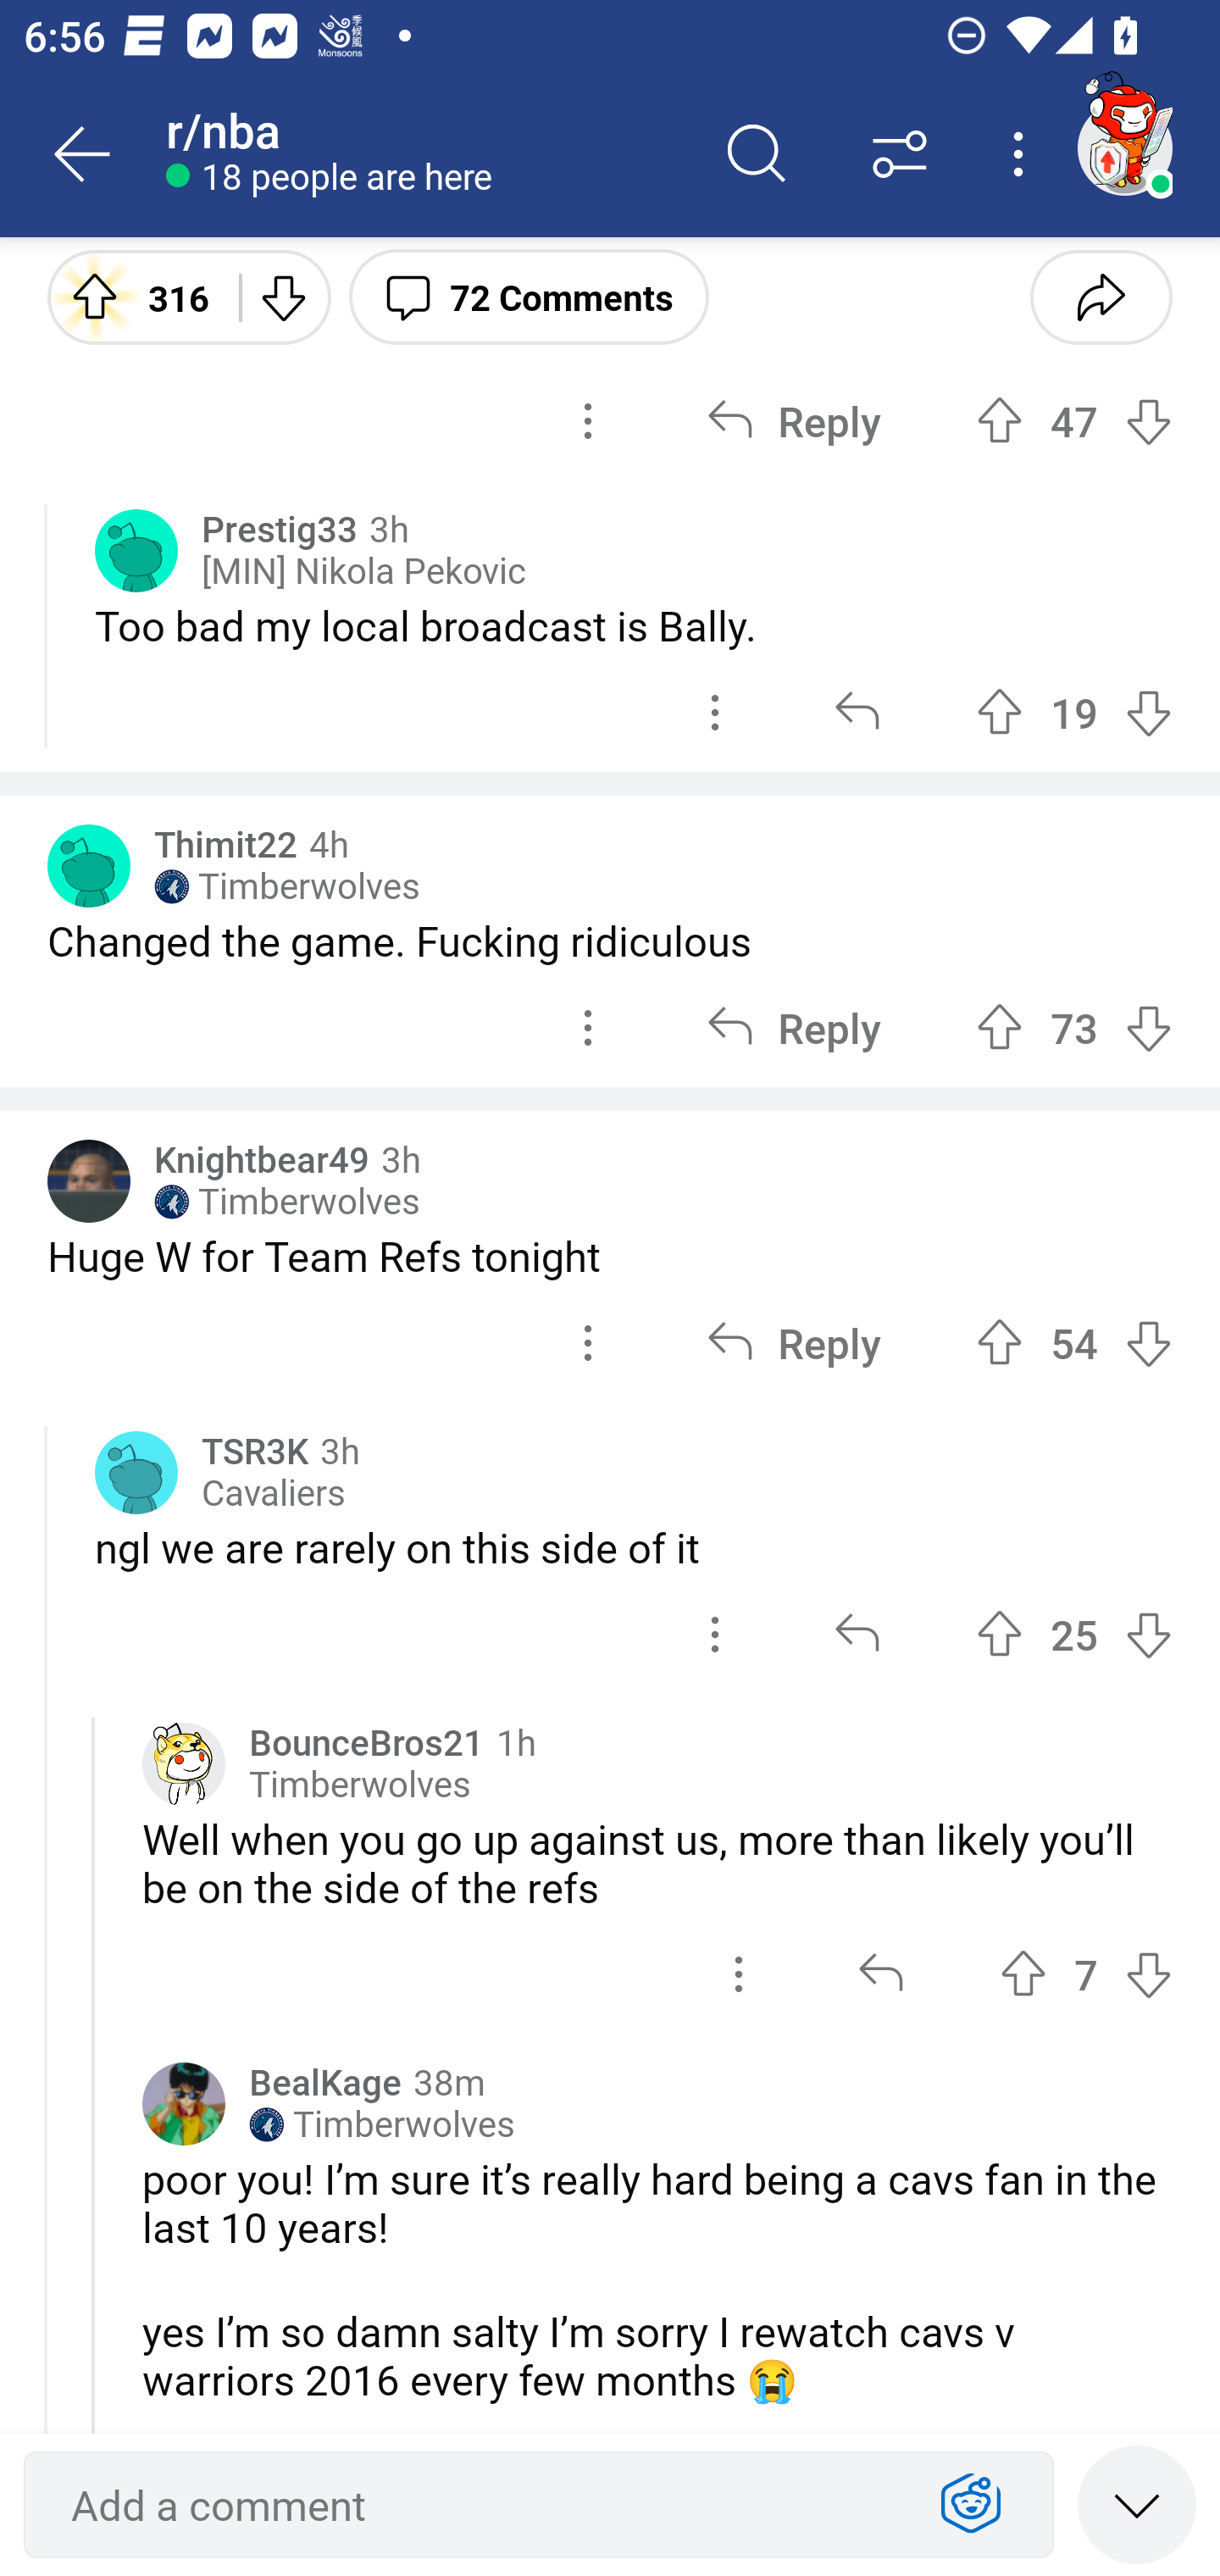  Describe the element at coordinates (1124, 147) in the screenshot. I see `TestAppium002 account` at that location.